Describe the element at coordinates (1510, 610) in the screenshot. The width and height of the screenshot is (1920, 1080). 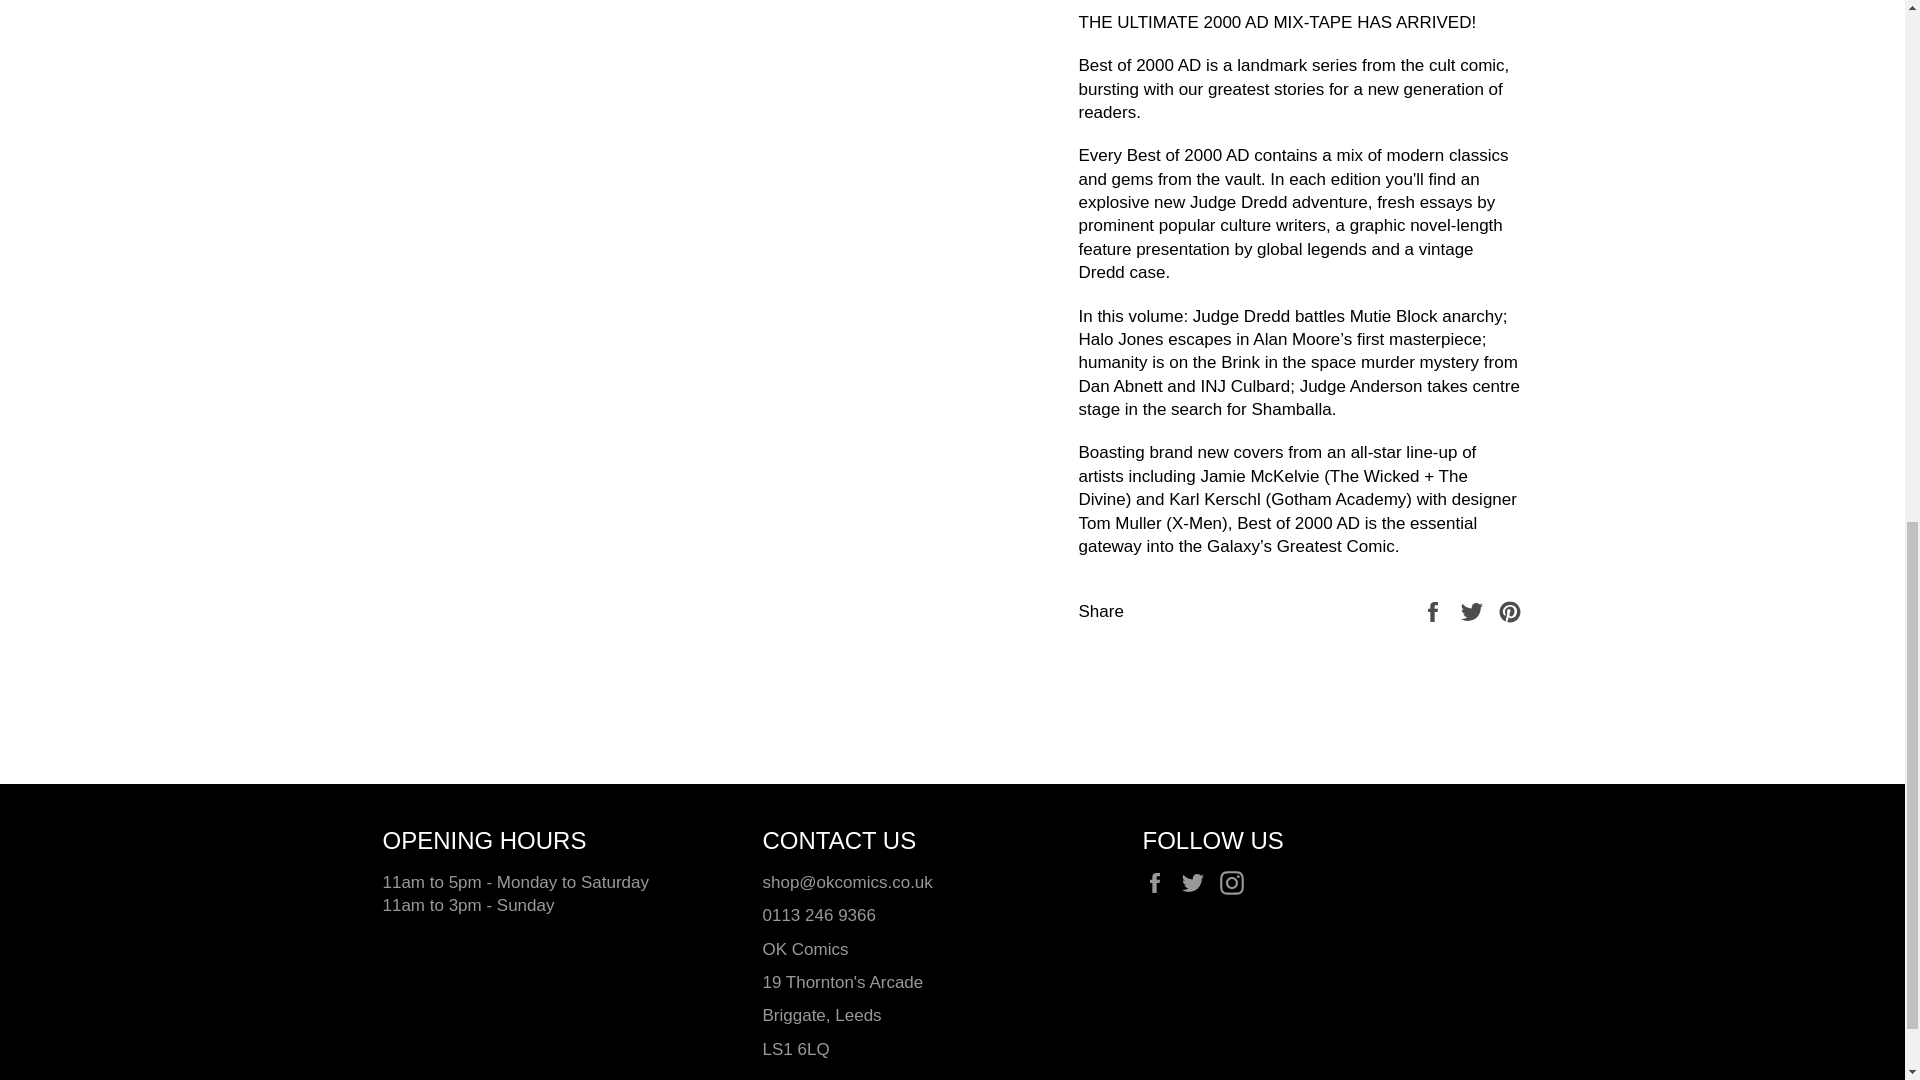
I see `Pin on Pinterest` at that location.